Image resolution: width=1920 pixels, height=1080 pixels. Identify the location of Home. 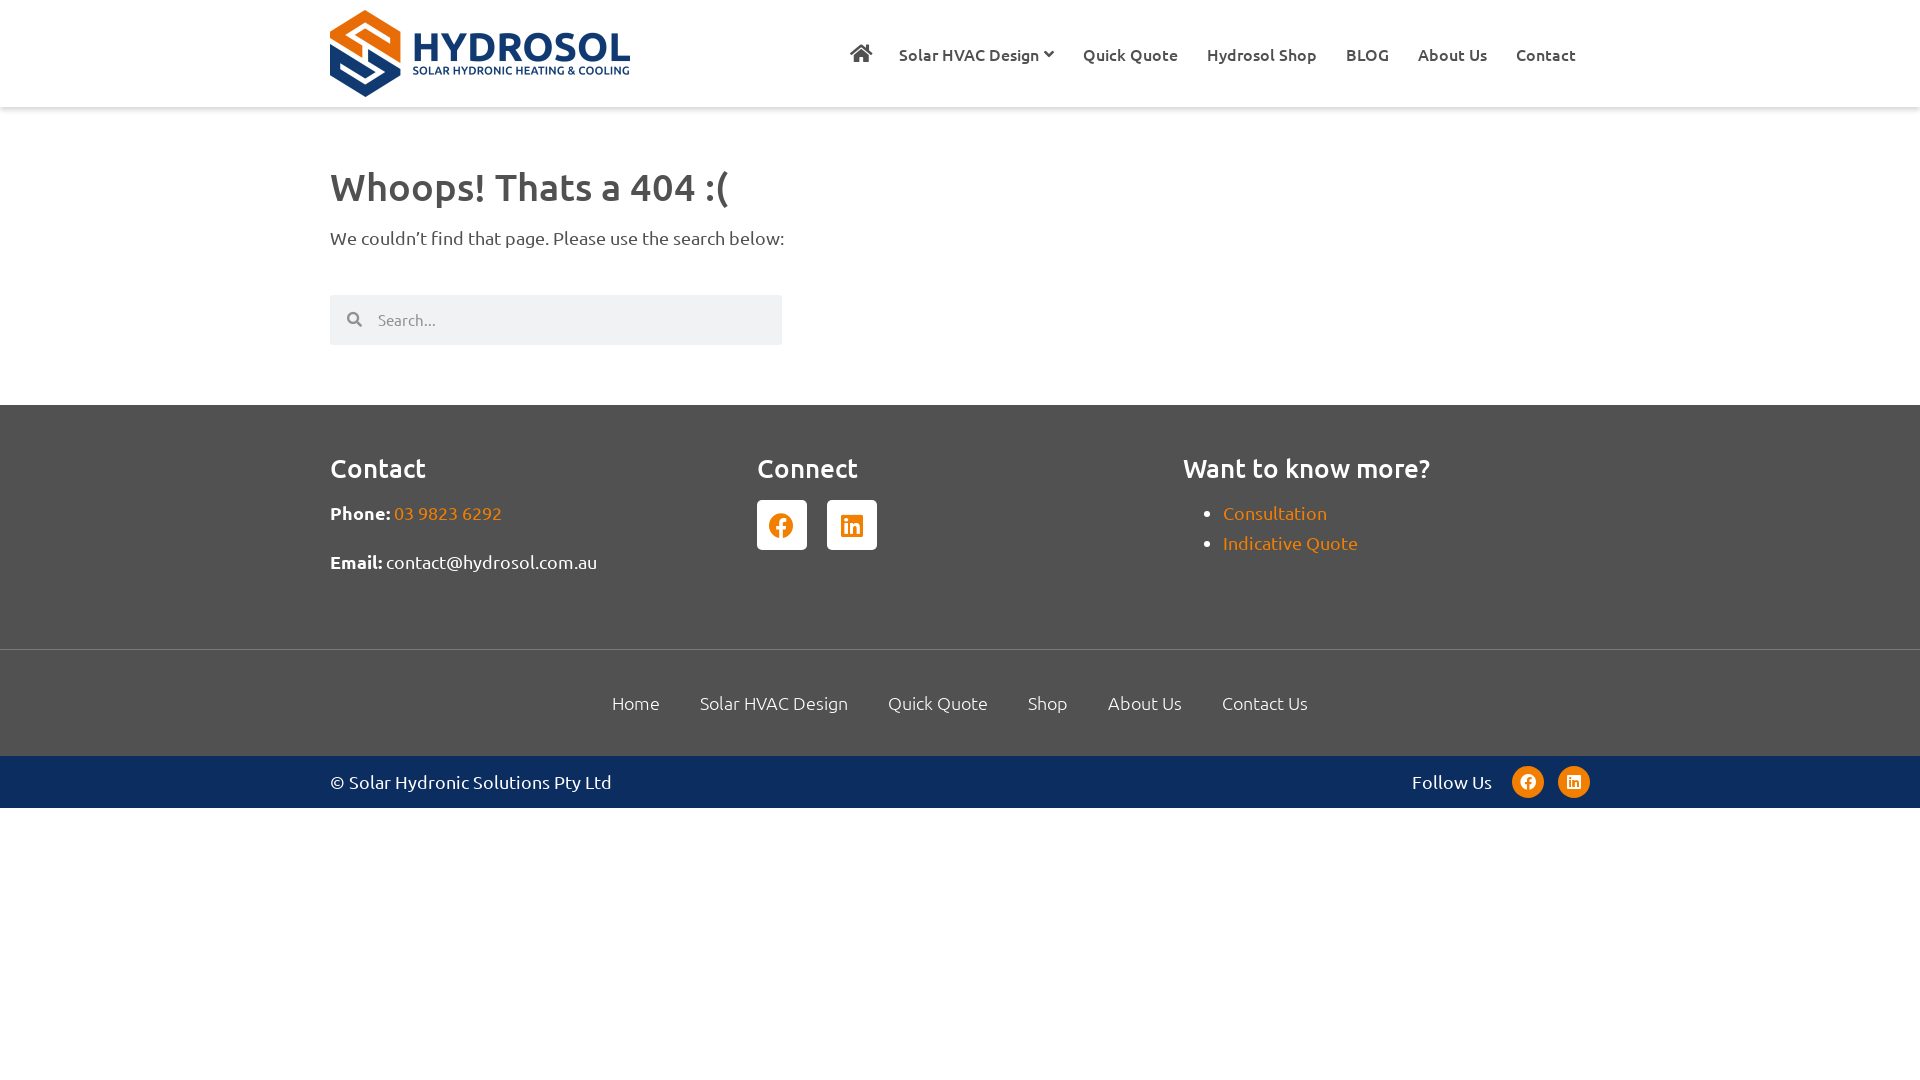
(636, 703).